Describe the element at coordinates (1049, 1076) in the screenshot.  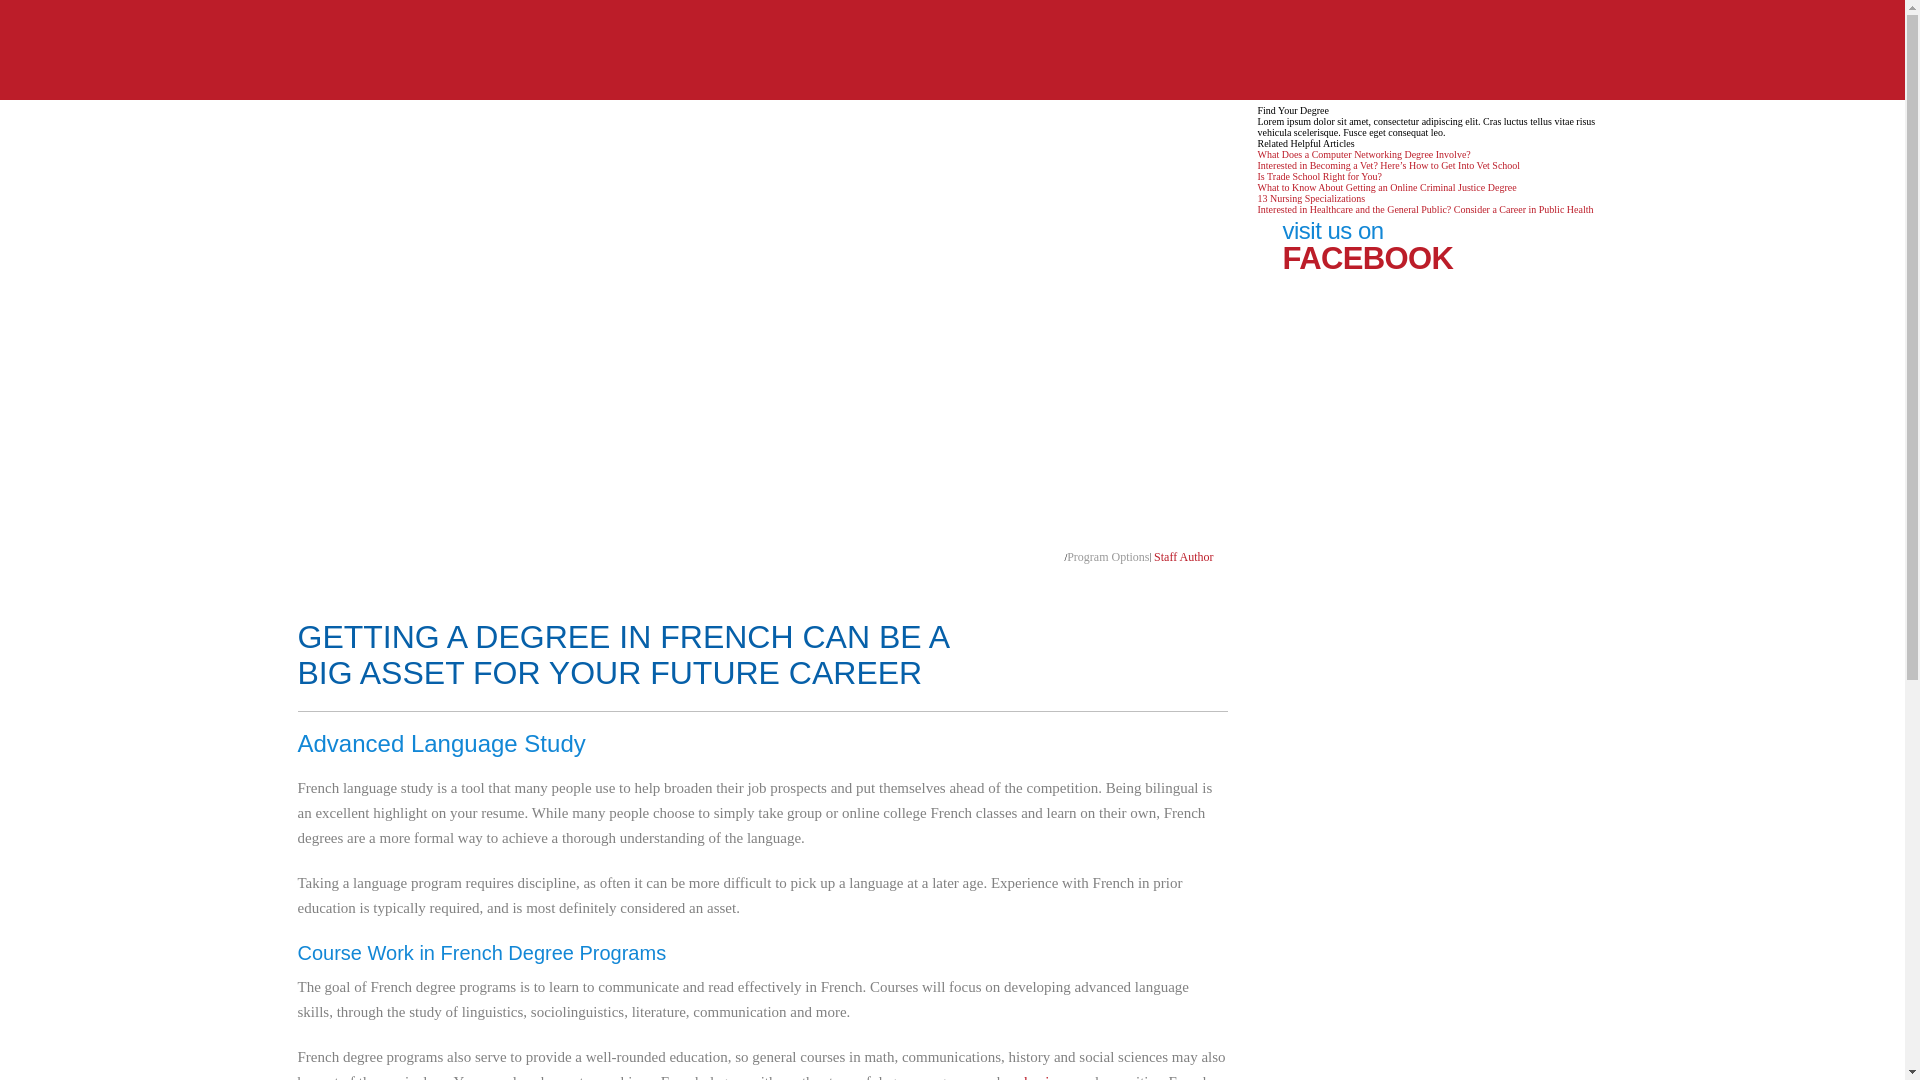
I see `business` at that location.